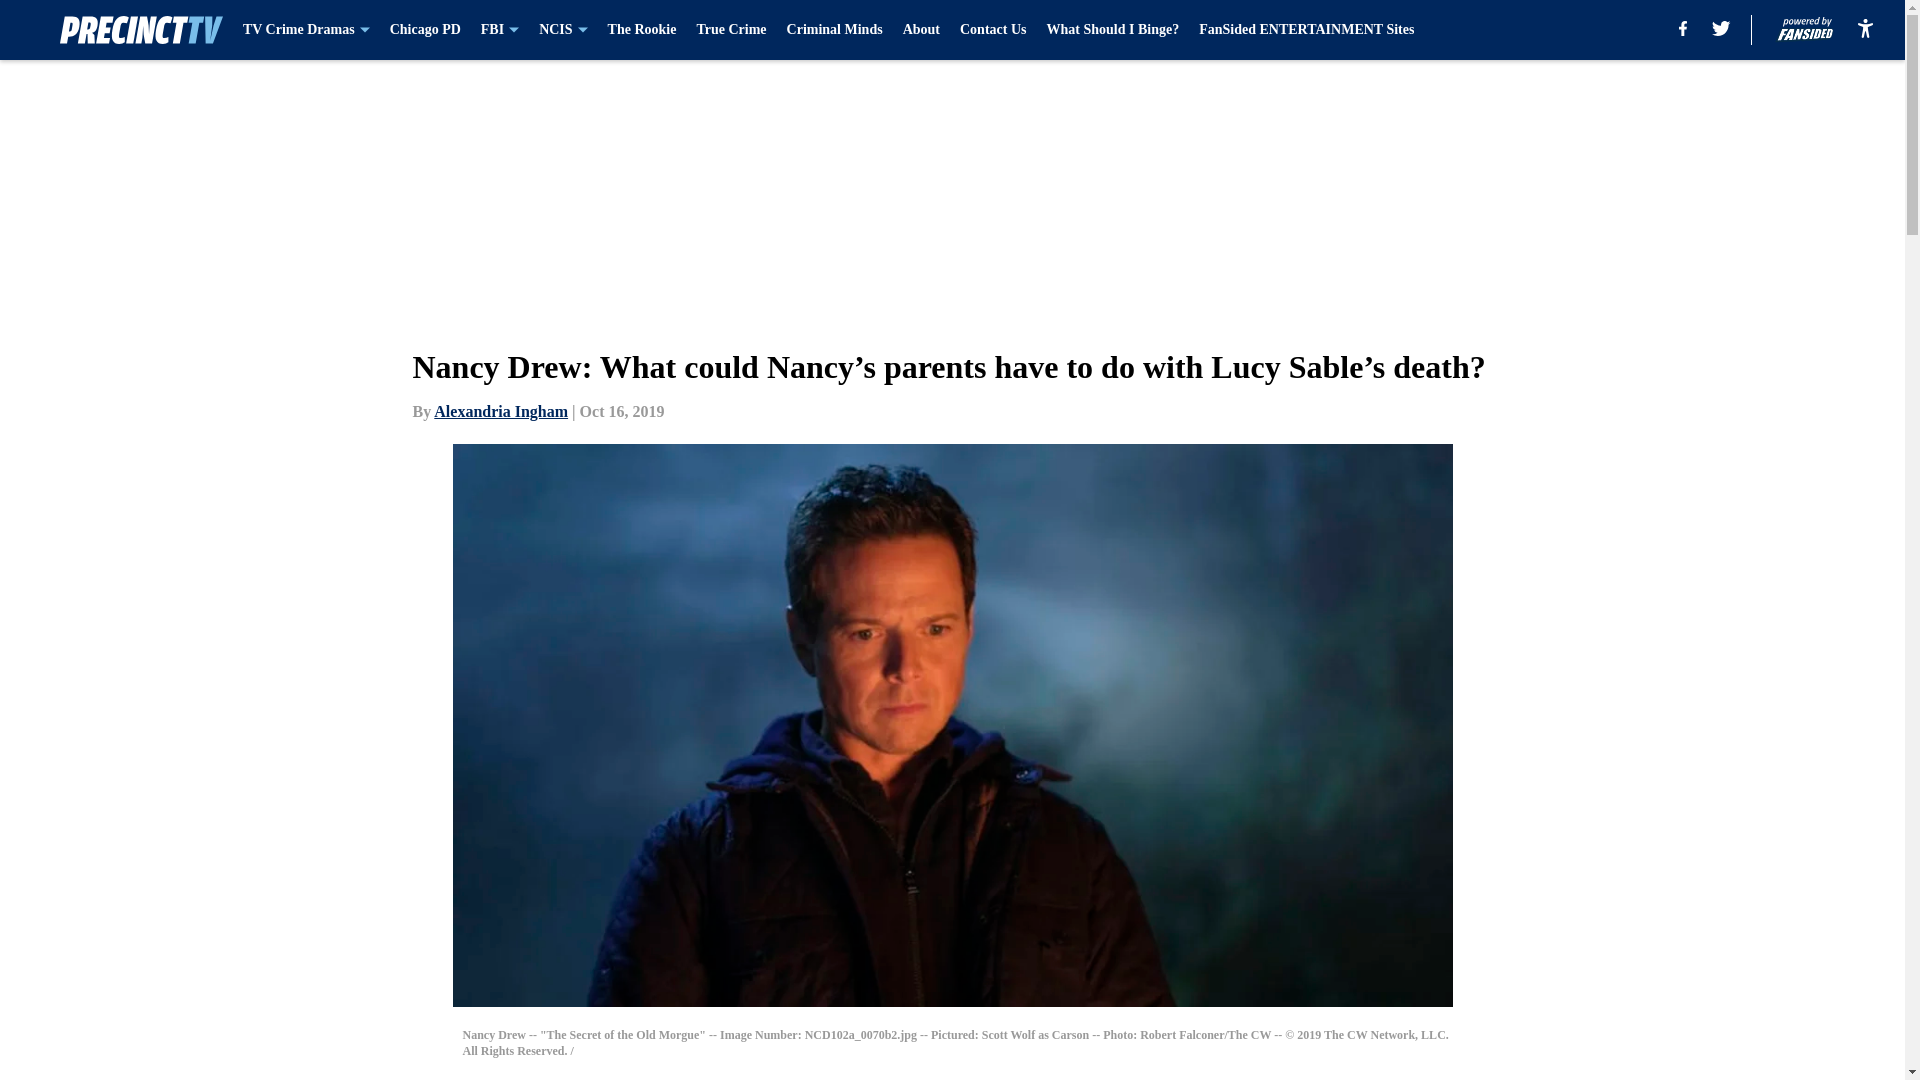  I want to click on Alexandria Ingham, so click(500, 411).